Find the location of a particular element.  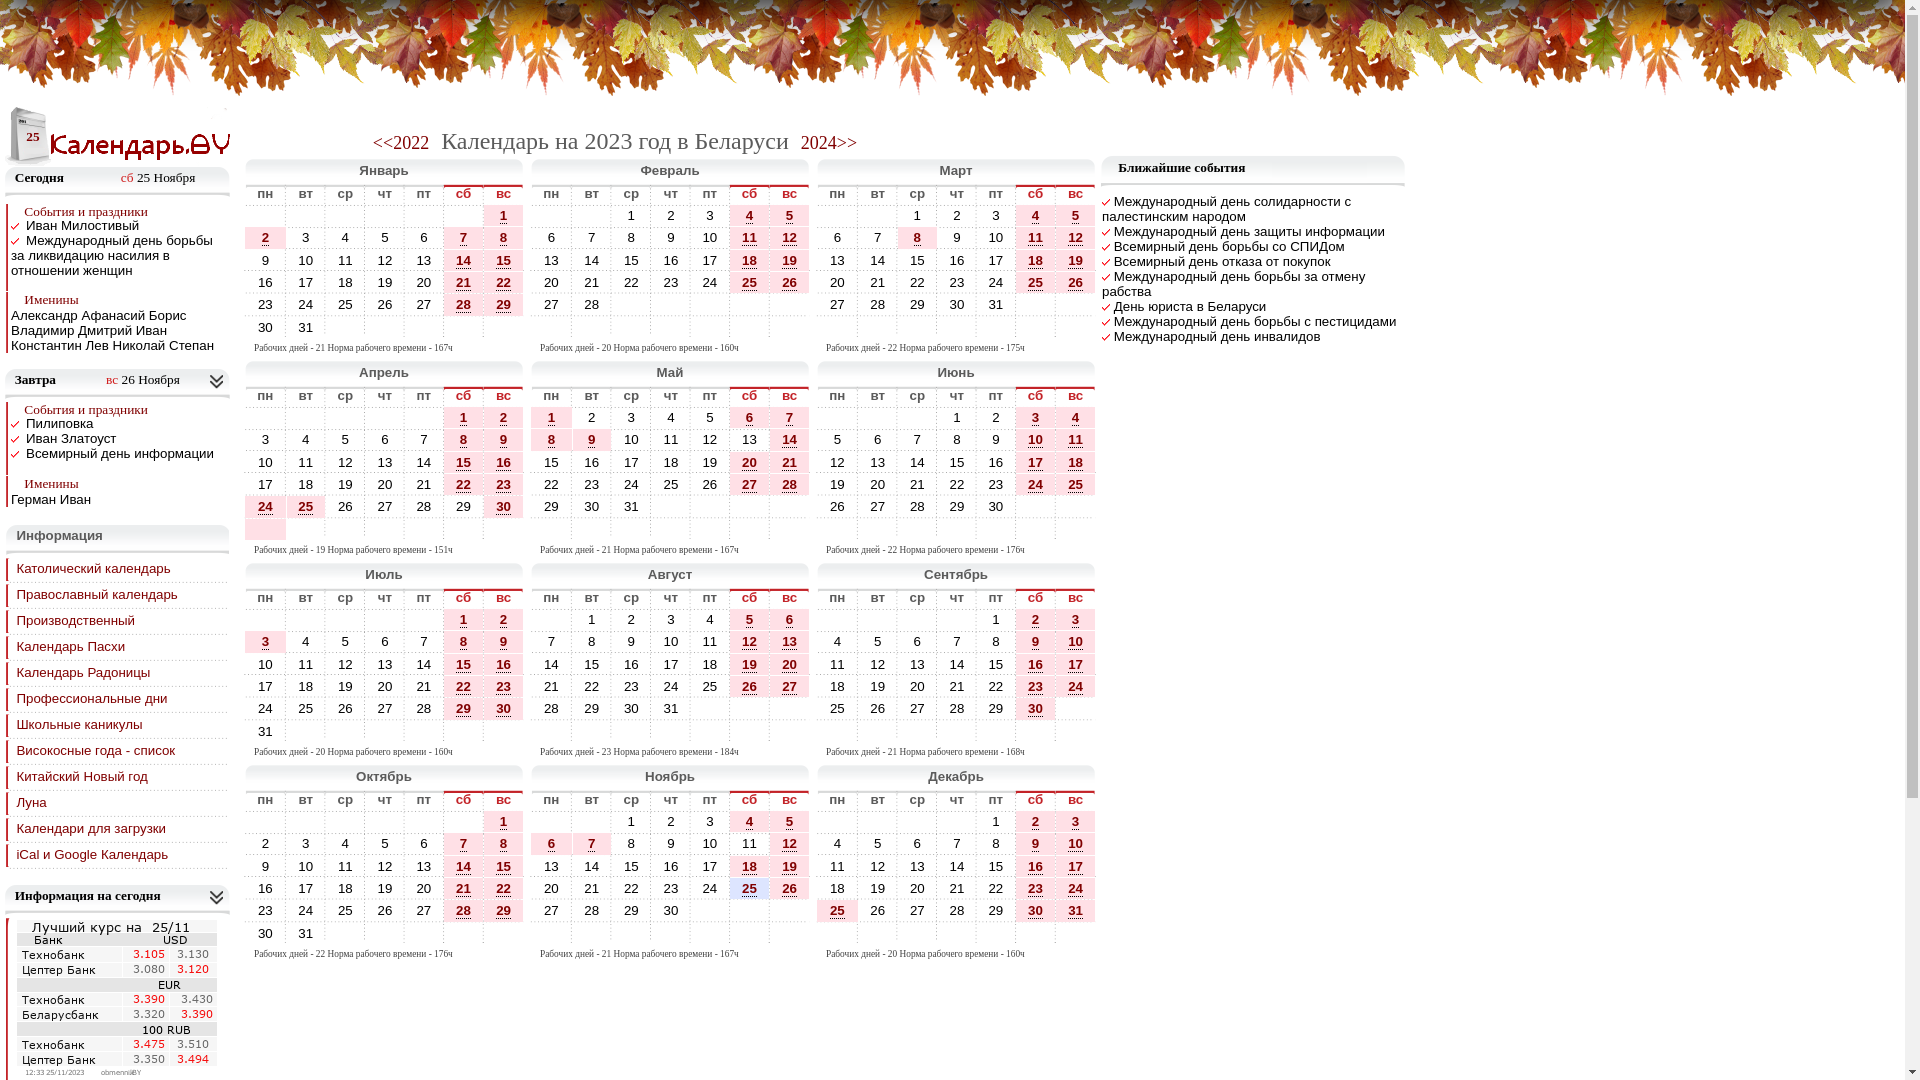

10 is located at coordinates (632, 439).